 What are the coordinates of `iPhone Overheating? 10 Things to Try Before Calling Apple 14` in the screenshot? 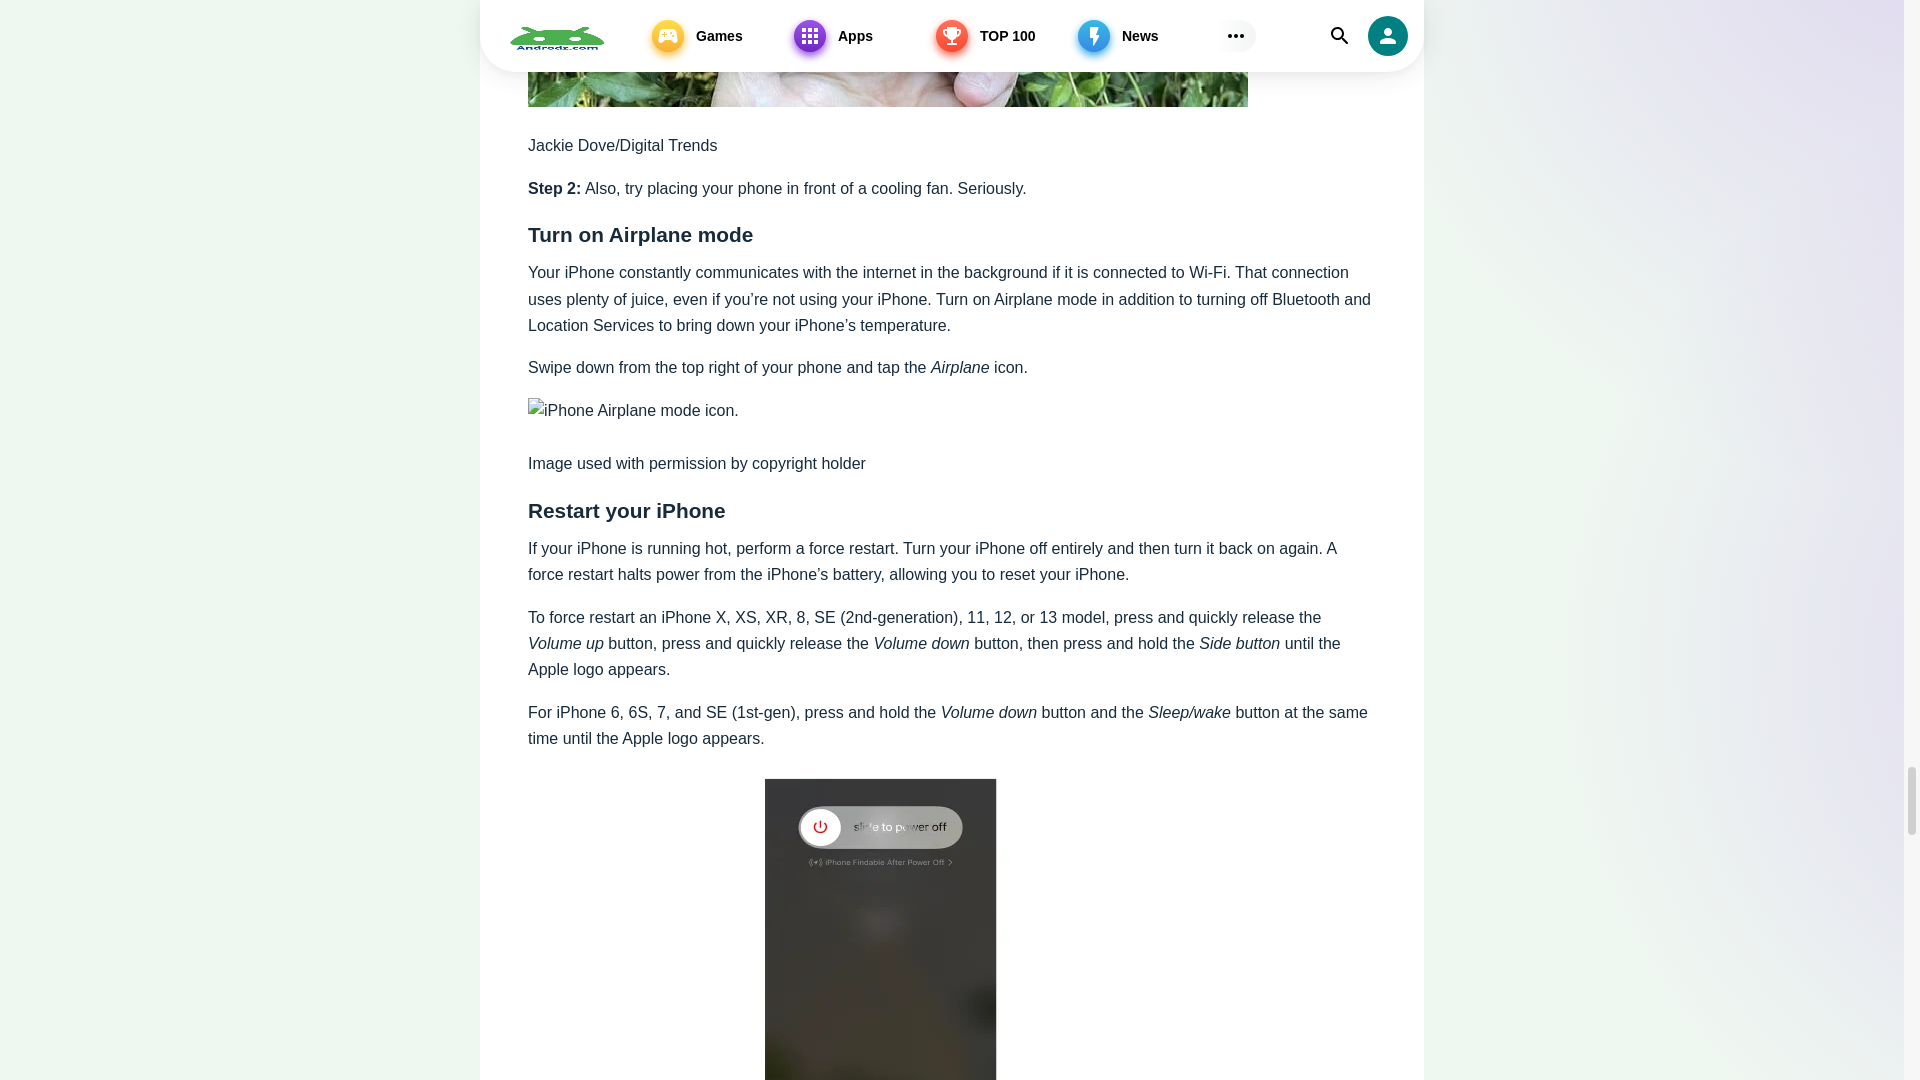 It's located at (634, 411).